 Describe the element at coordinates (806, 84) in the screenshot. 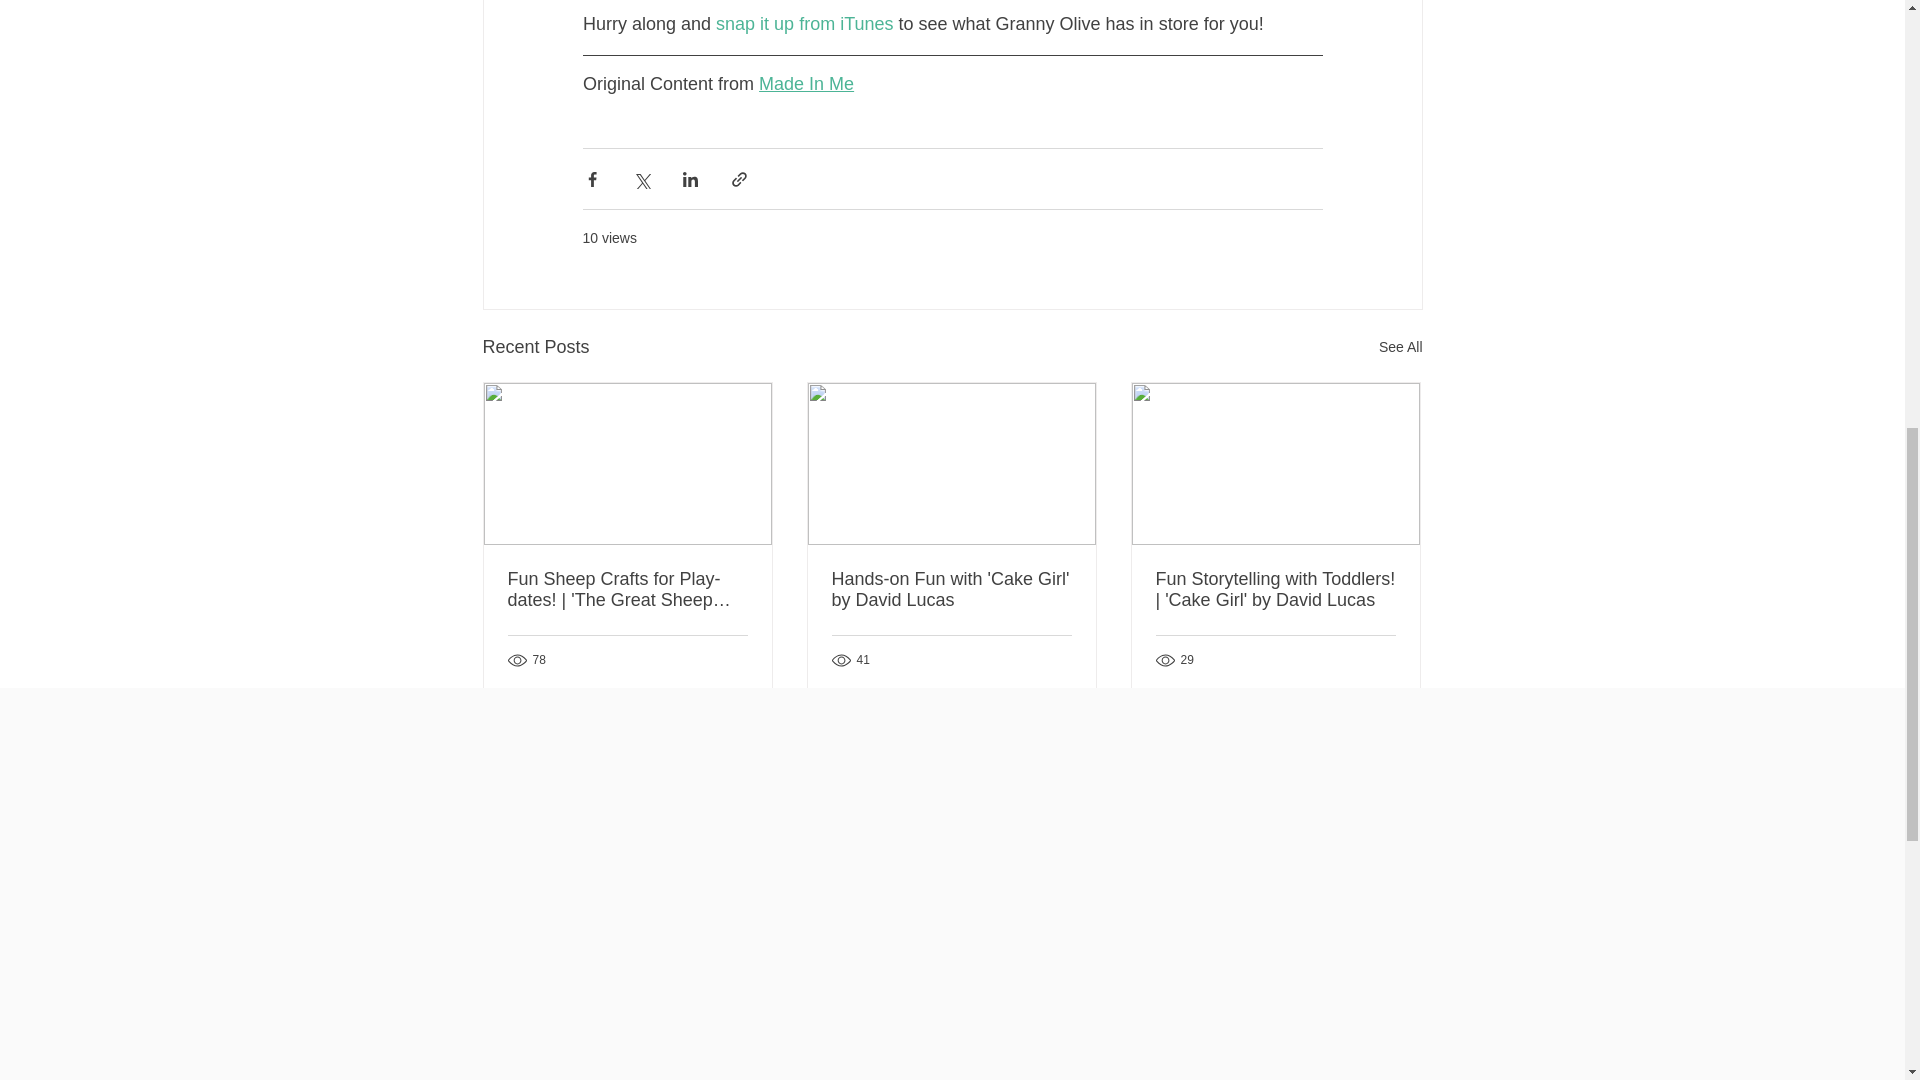

I see `Made In Me` at that location.